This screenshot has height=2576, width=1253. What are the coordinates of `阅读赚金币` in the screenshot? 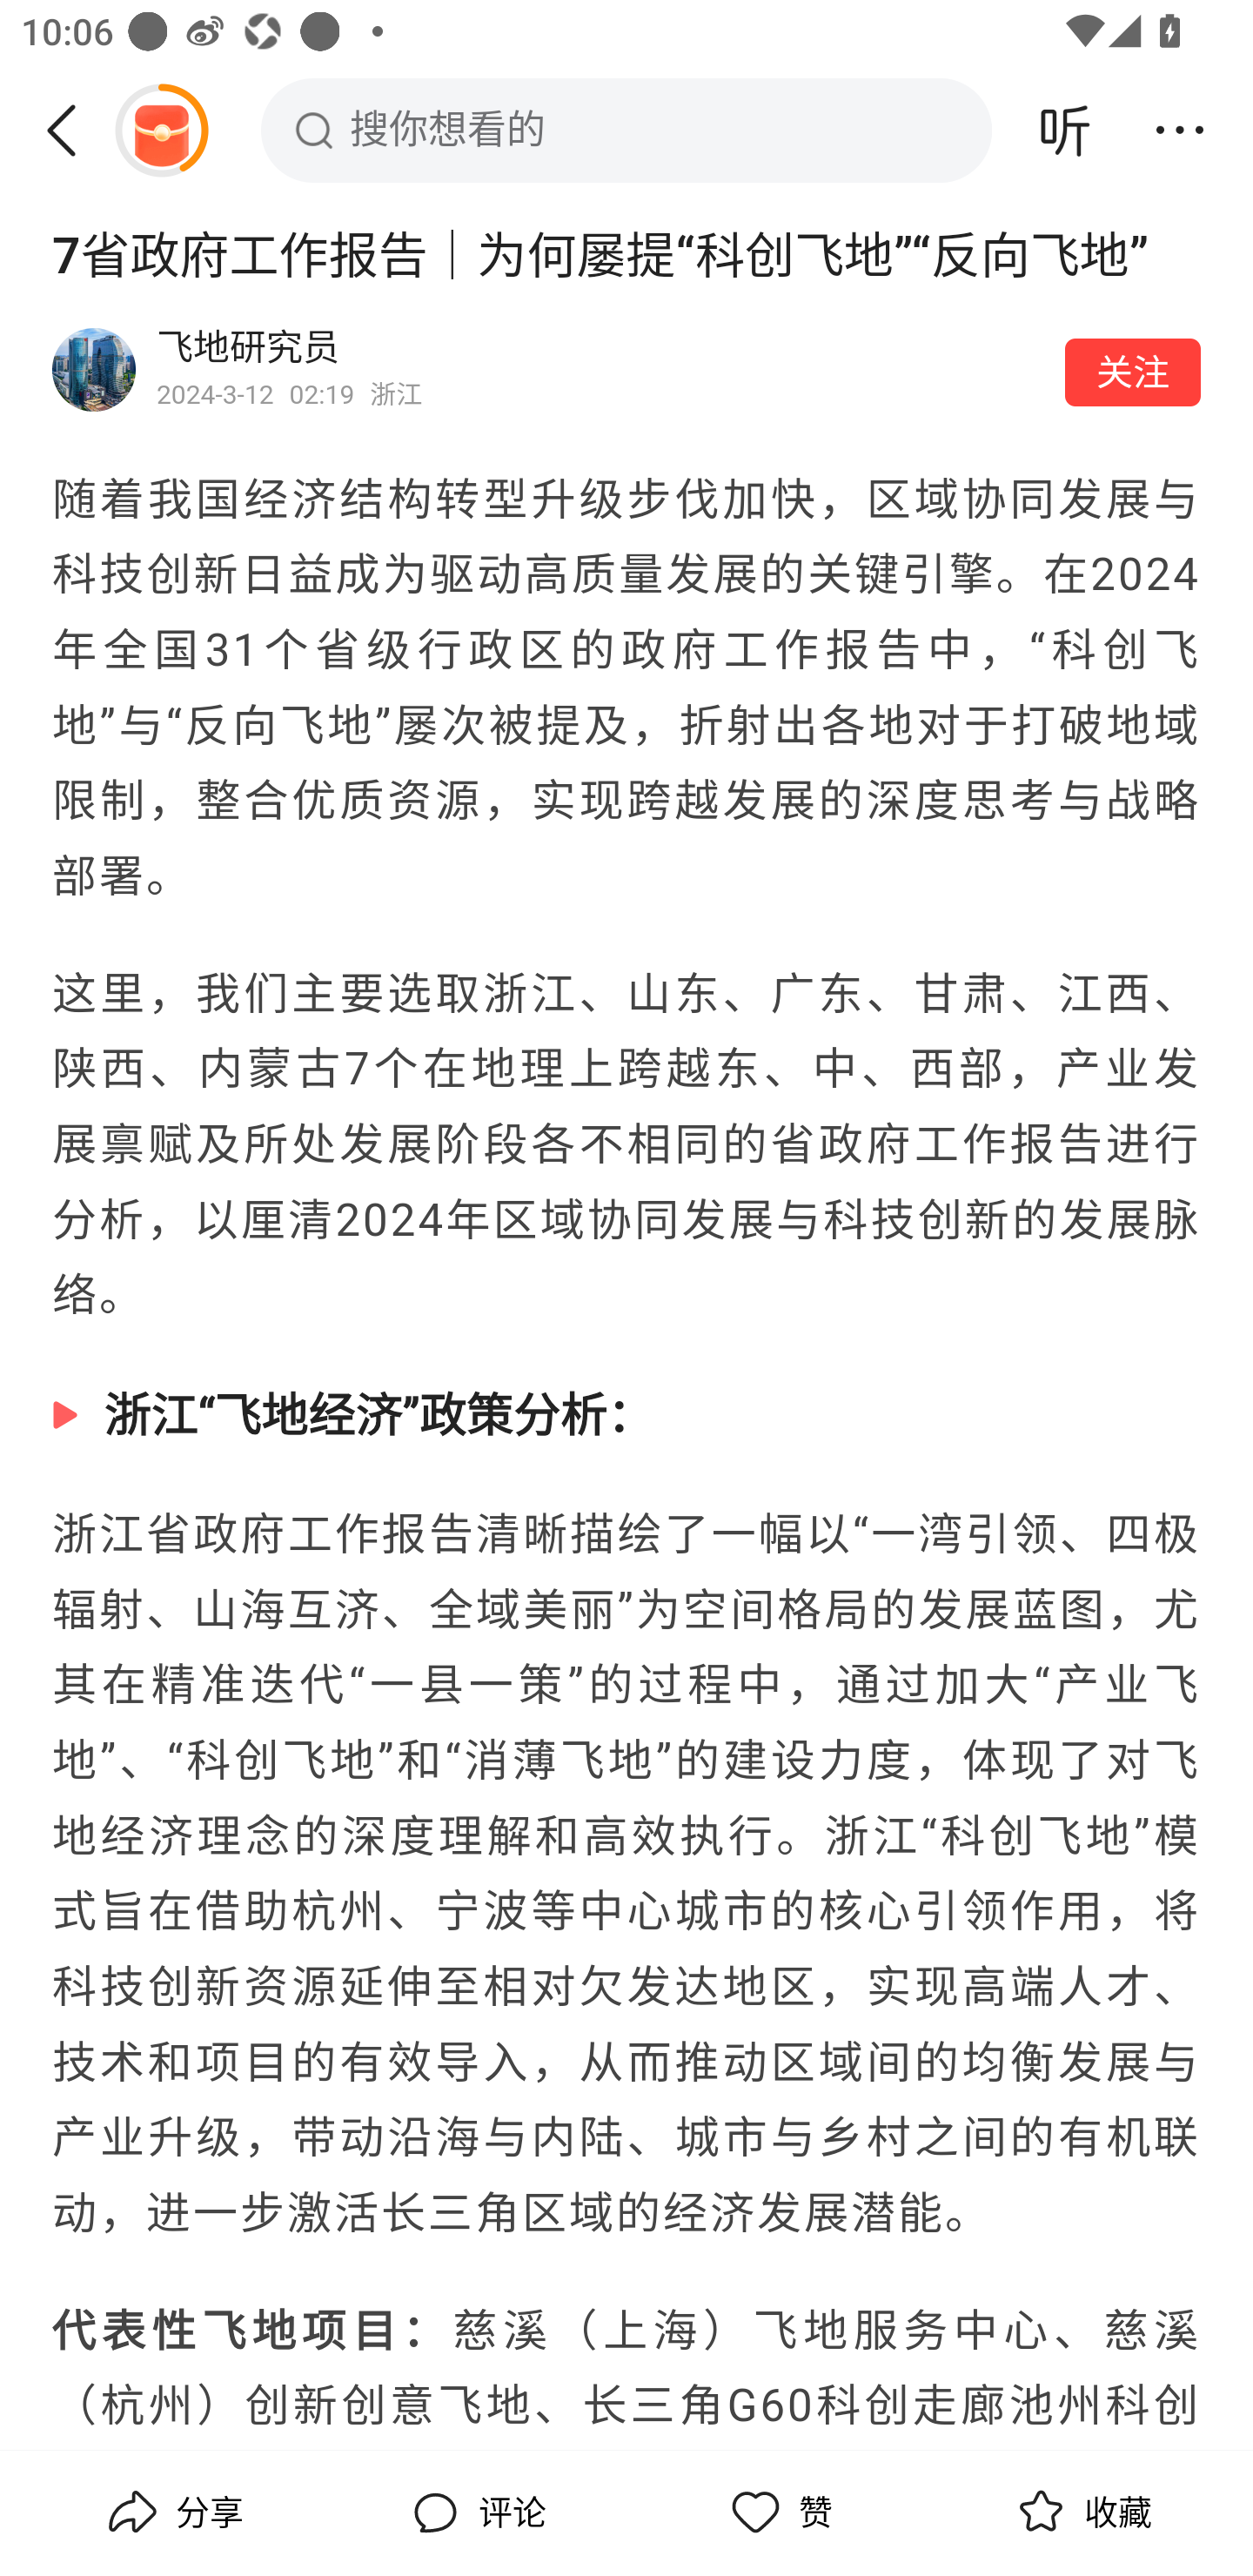 It's located at (161, 130).